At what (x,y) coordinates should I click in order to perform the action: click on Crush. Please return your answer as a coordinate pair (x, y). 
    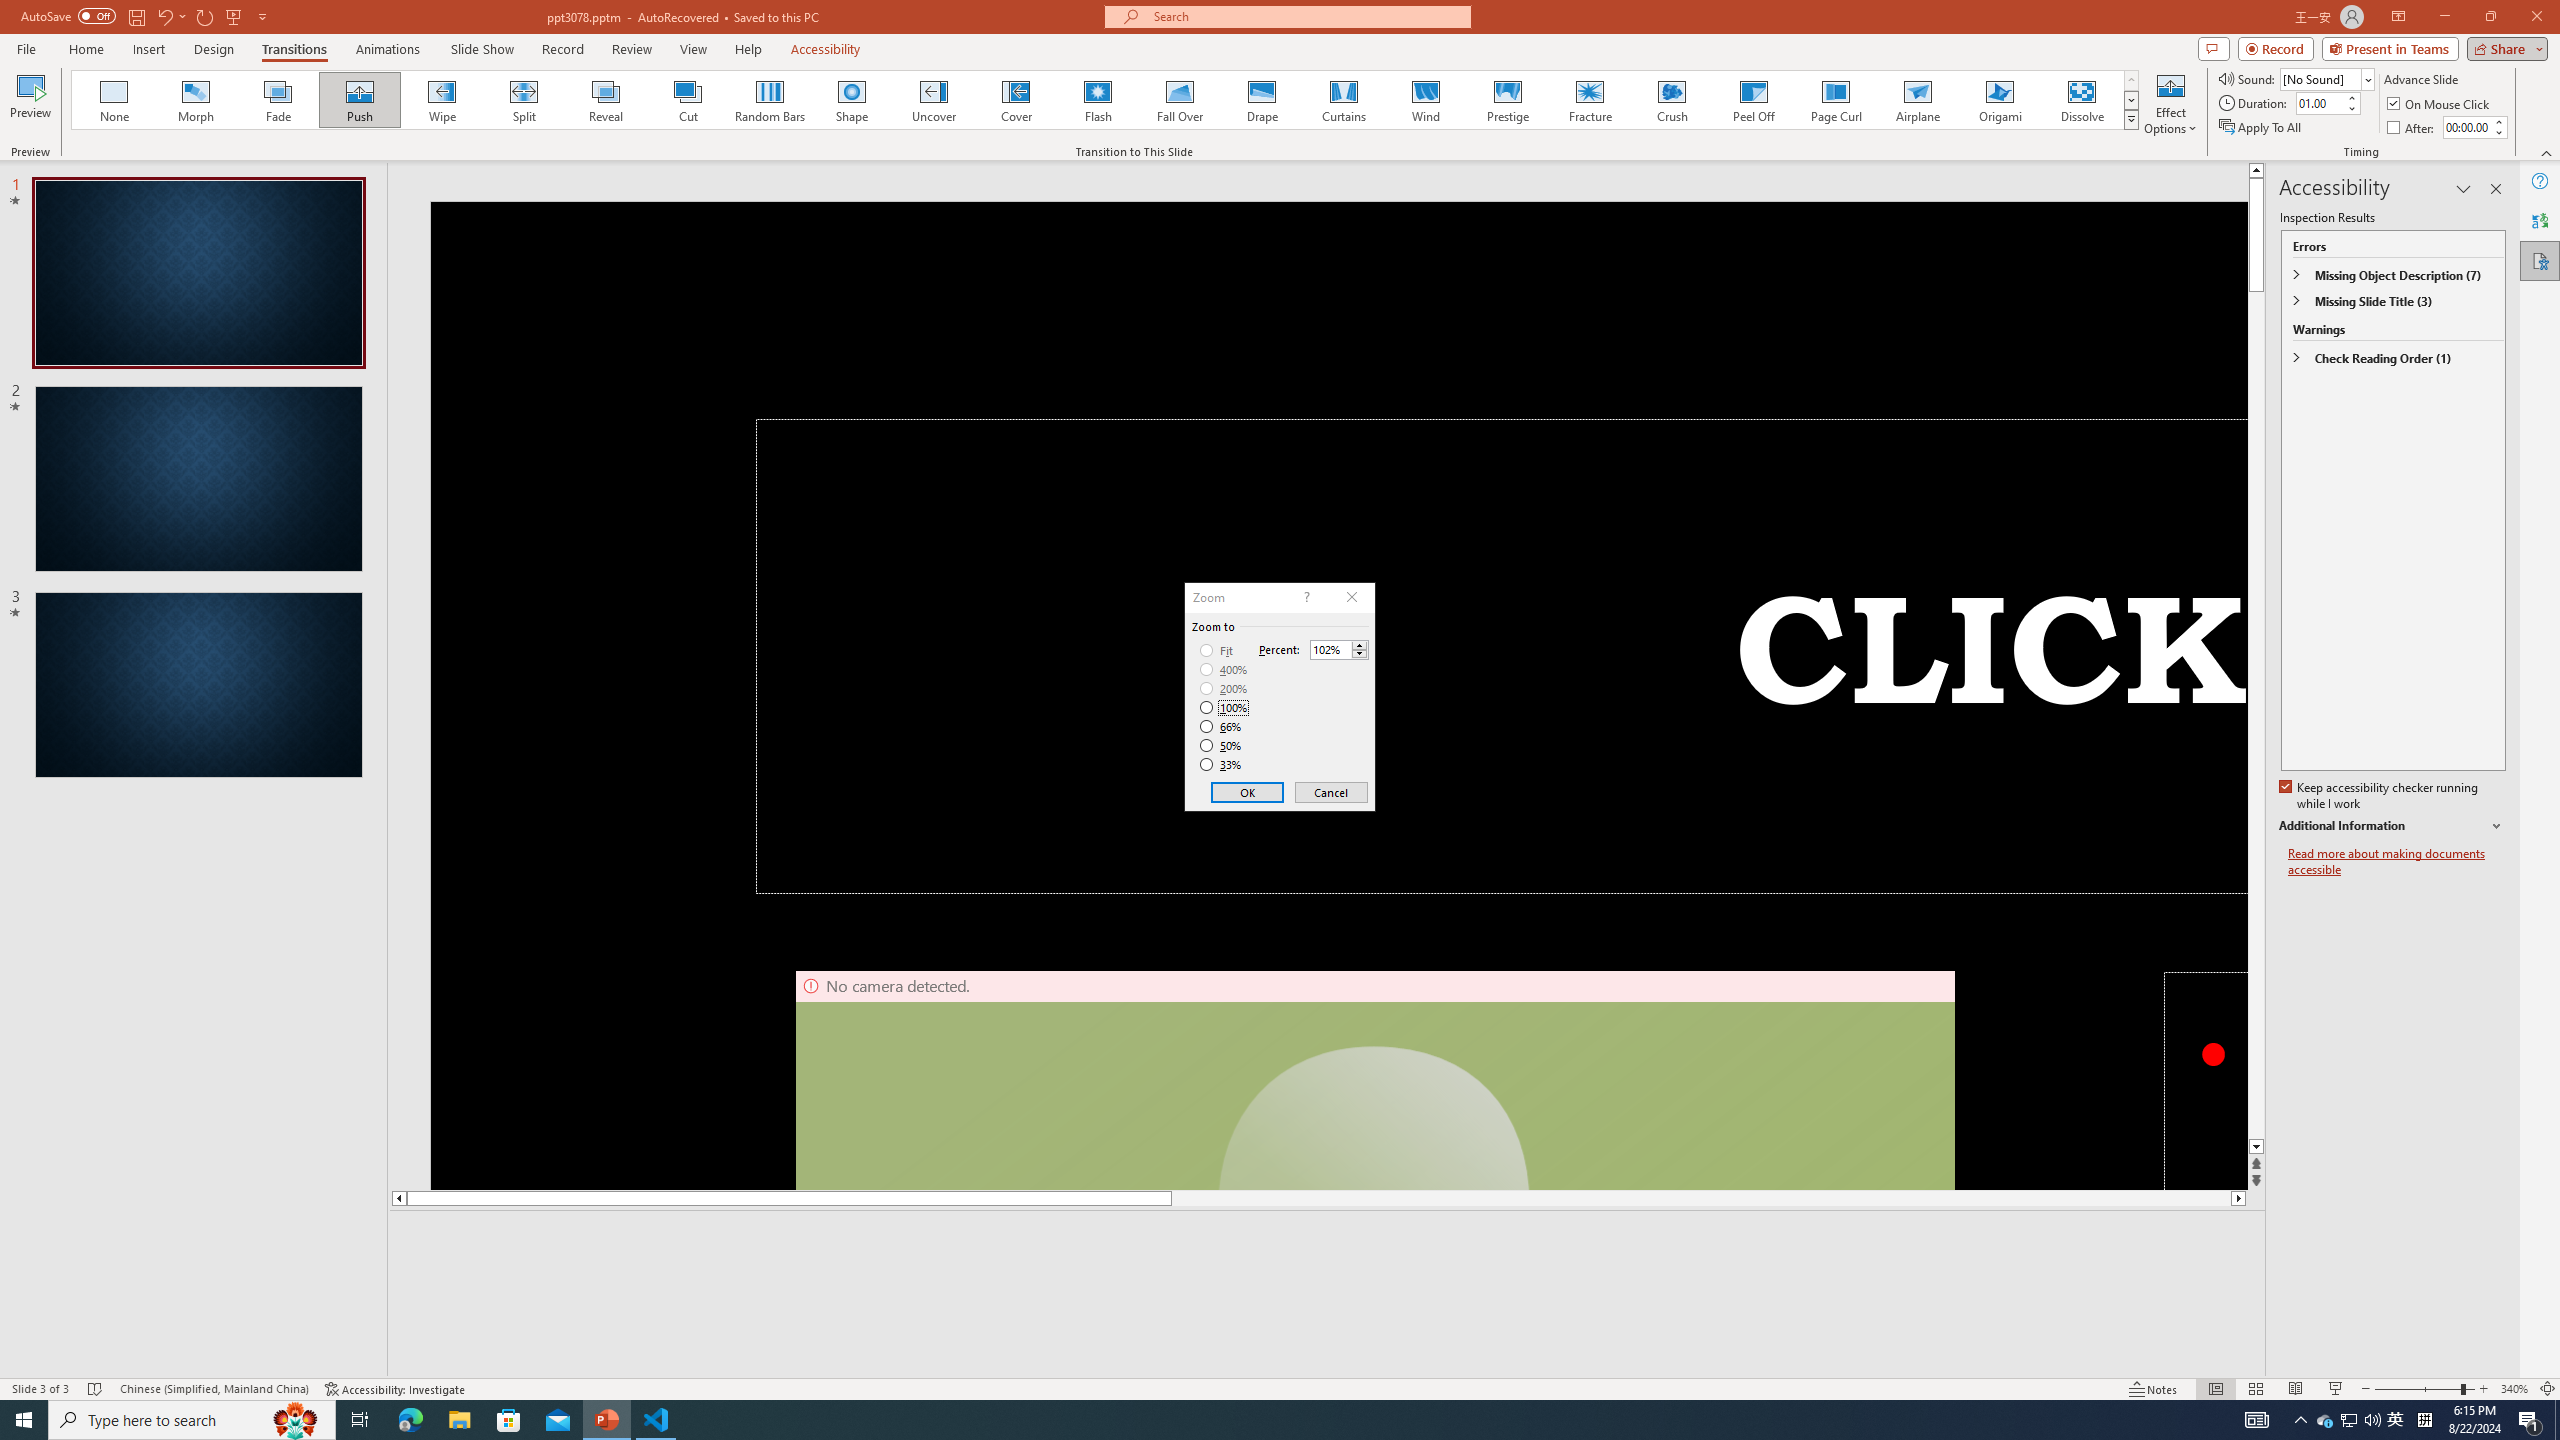
    Looking at the image, I should click on (1671, 100).